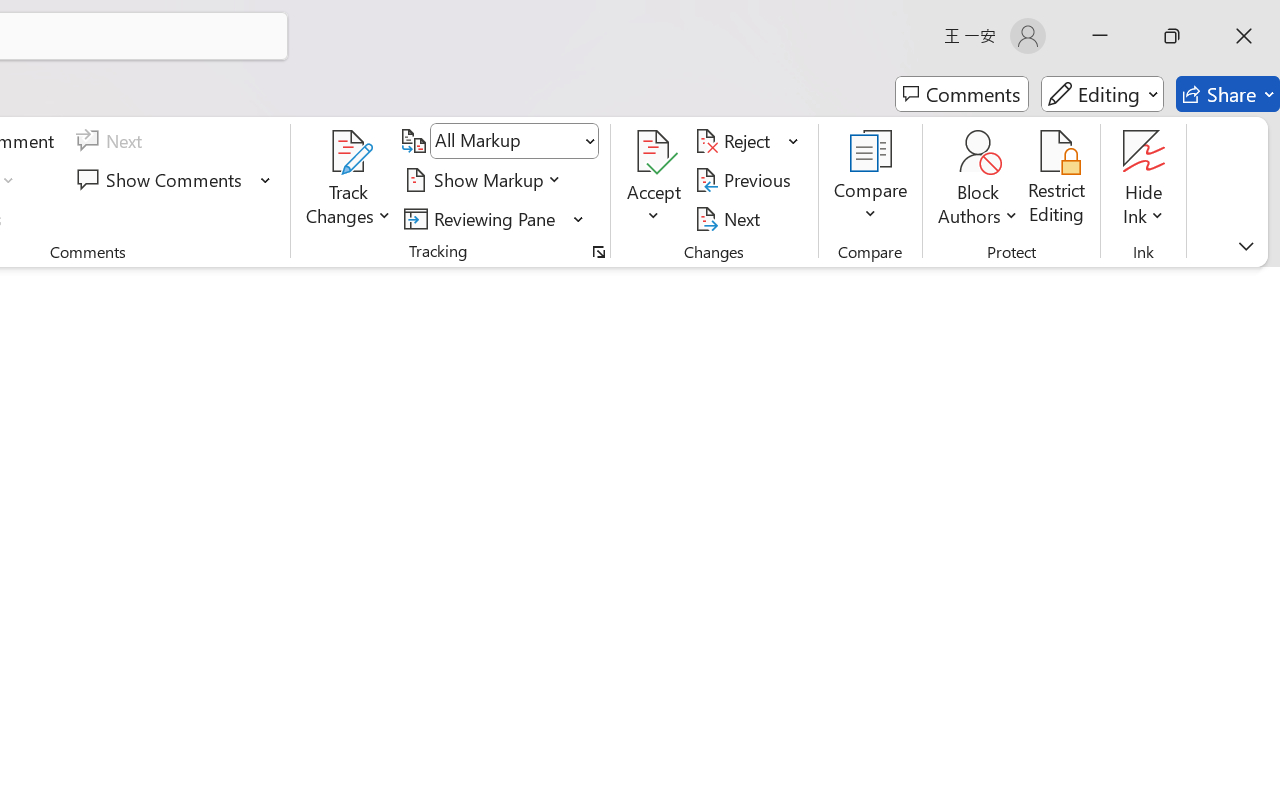 The height and width of the screenshot is (800, 1280). Describe the element at coordinates (486, 180) in the screenshot. I see `Show Markup` at that location.